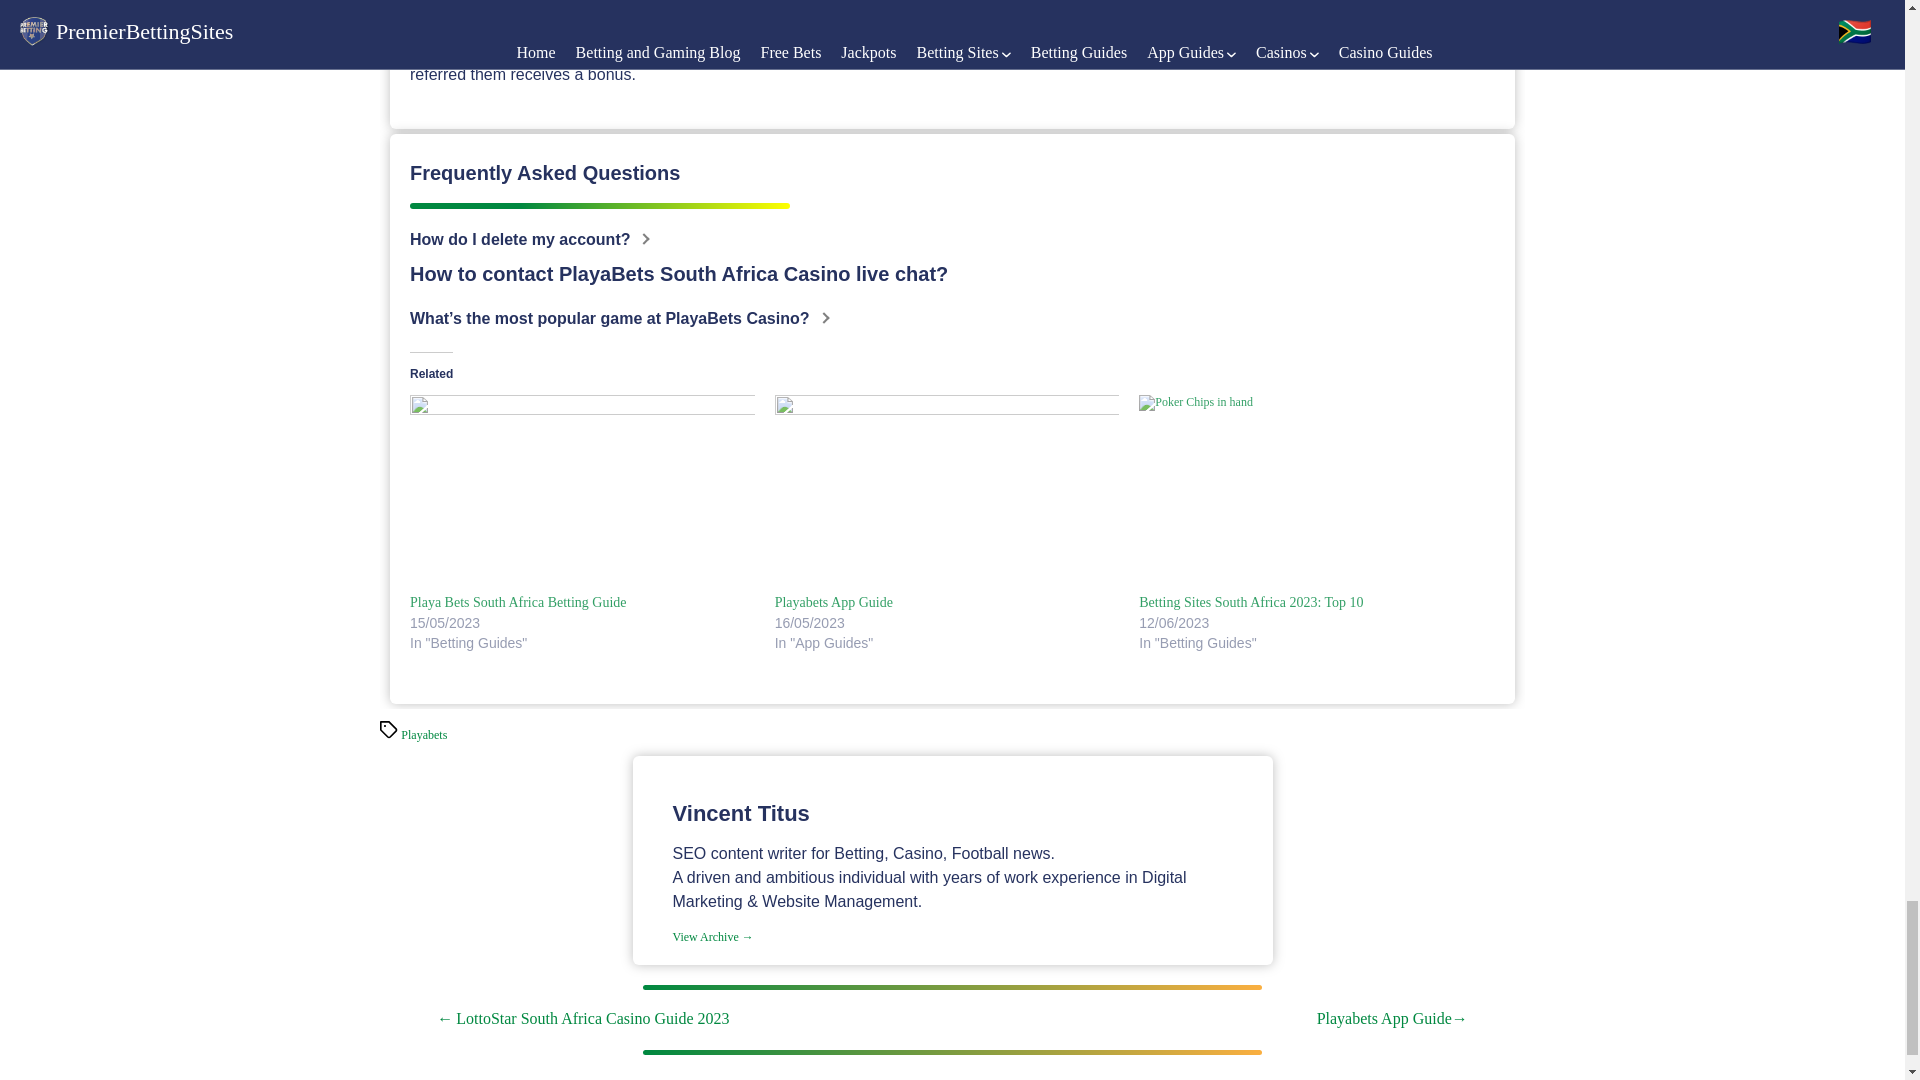  I want to click on Playabets App Guide, so click(947, 493).